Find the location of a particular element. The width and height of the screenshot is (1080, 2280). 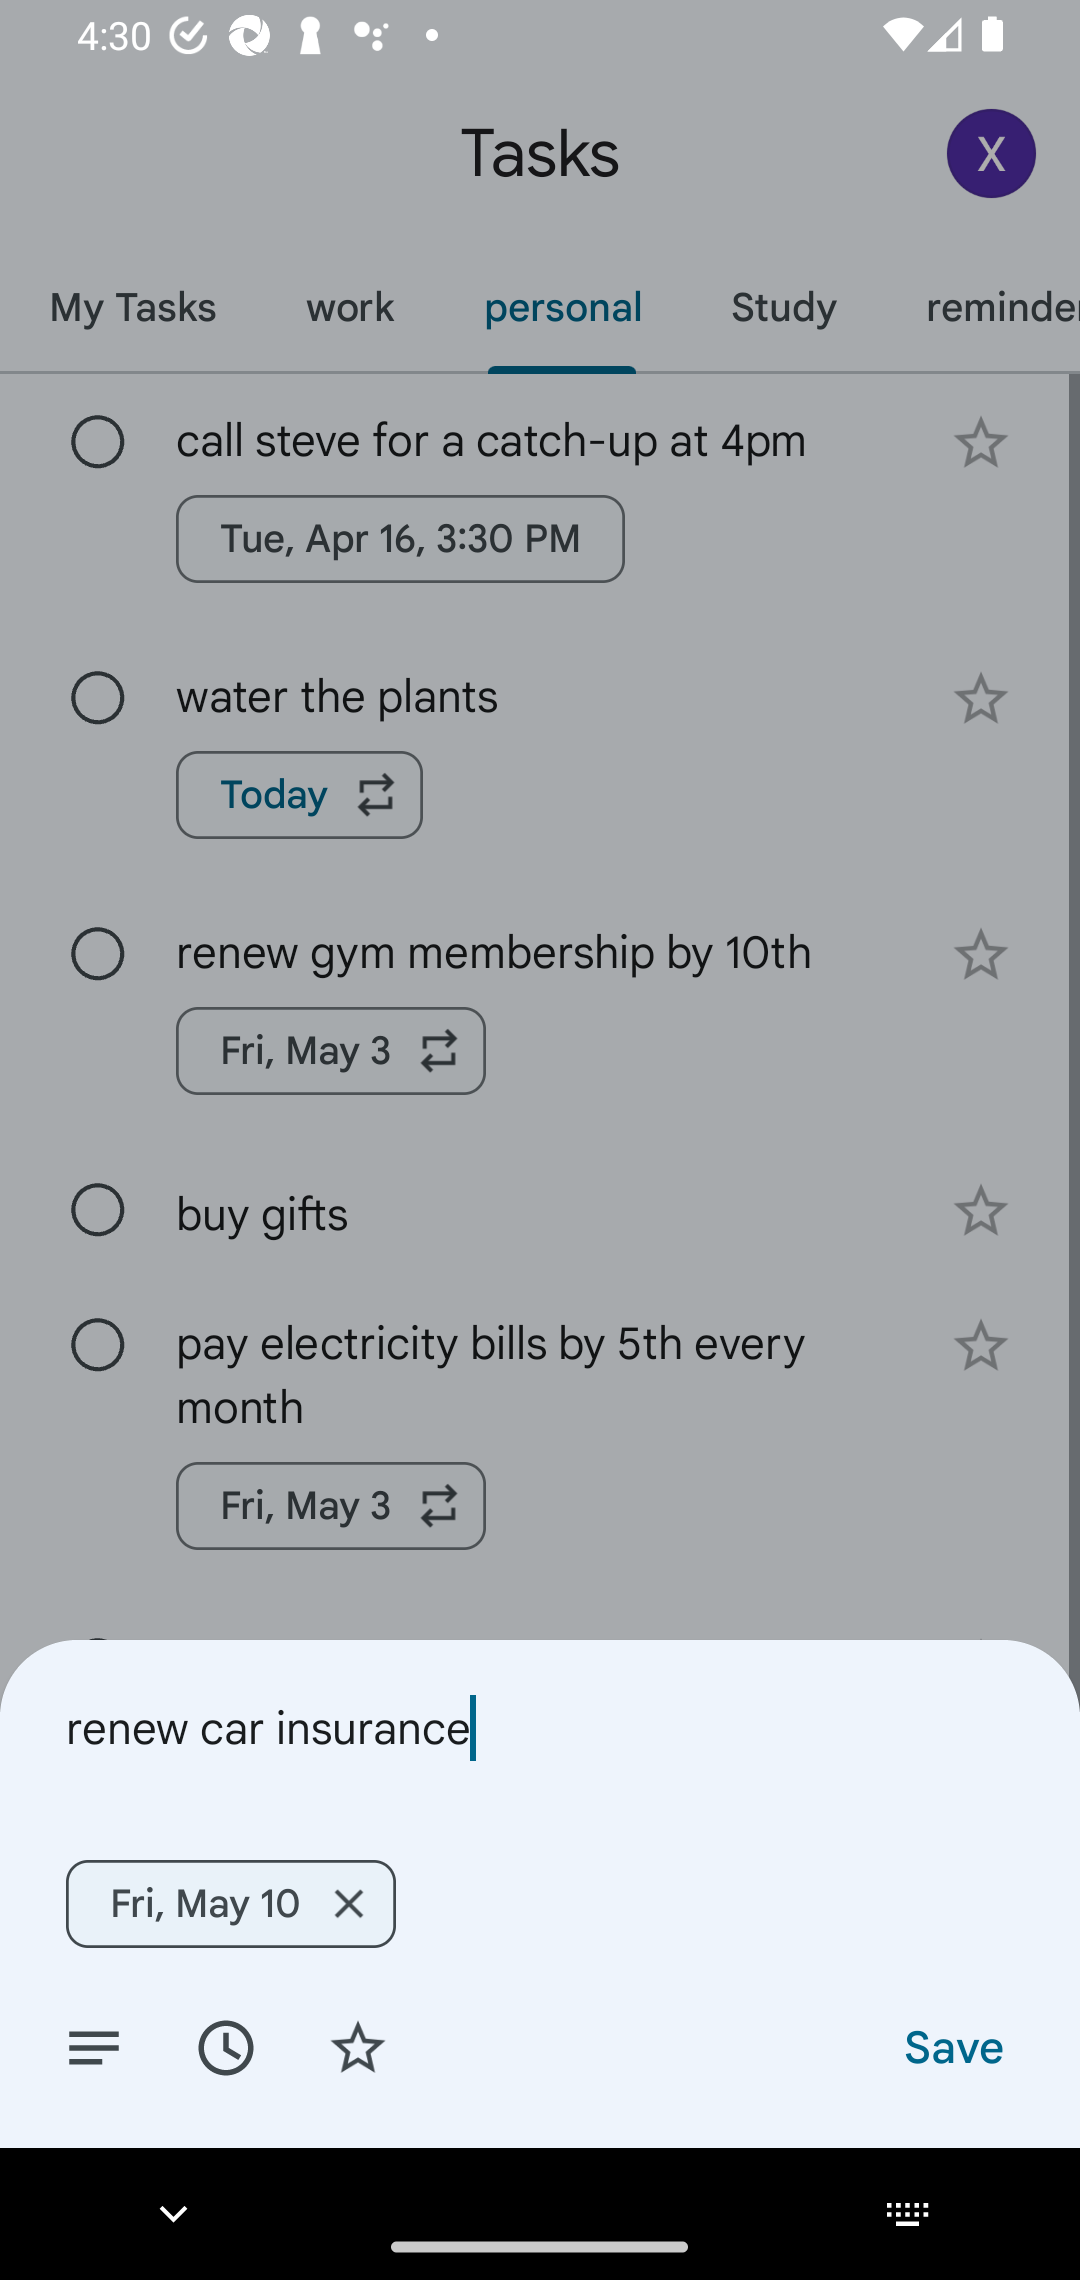

Add star is located at coordinates (358, 2046).